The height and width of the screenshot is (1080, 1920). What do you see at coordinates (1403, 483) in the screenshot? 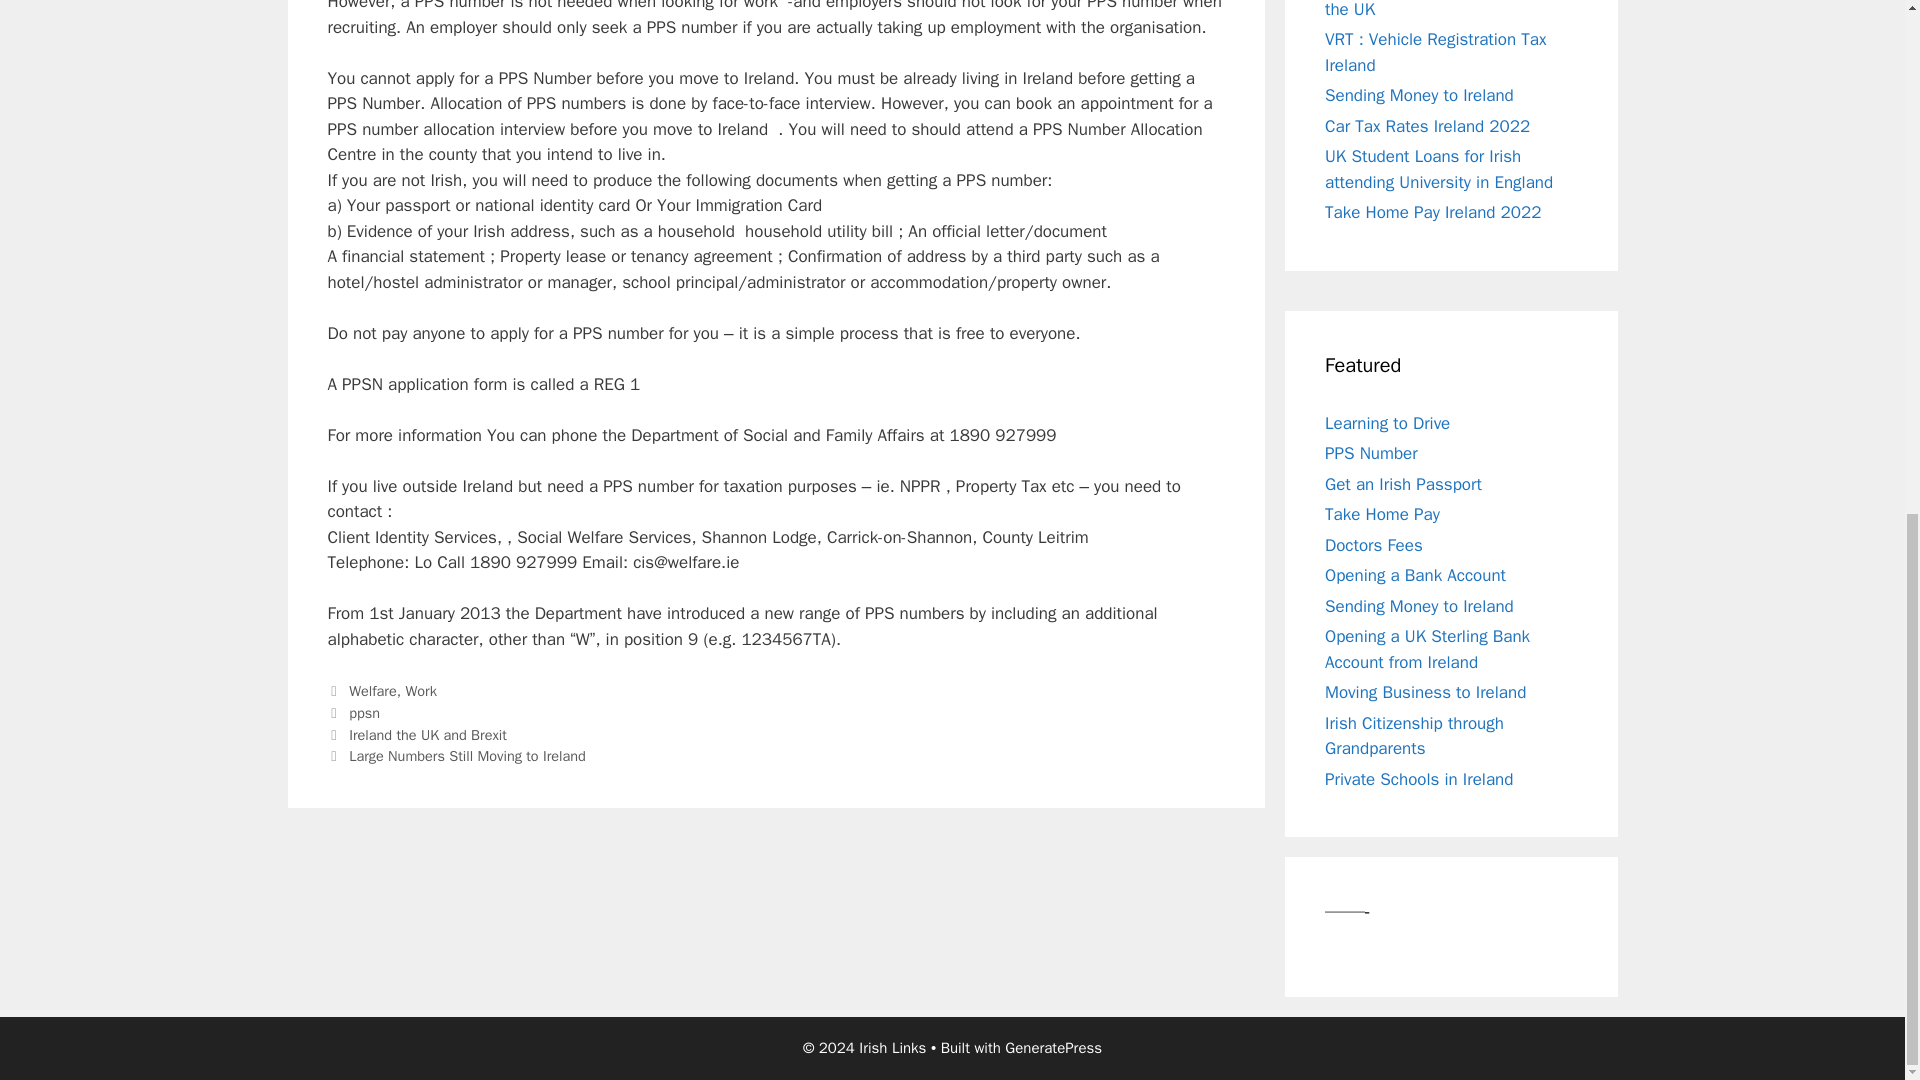
I see `Get an Irish Passport` at bounding box center [1403, 483].